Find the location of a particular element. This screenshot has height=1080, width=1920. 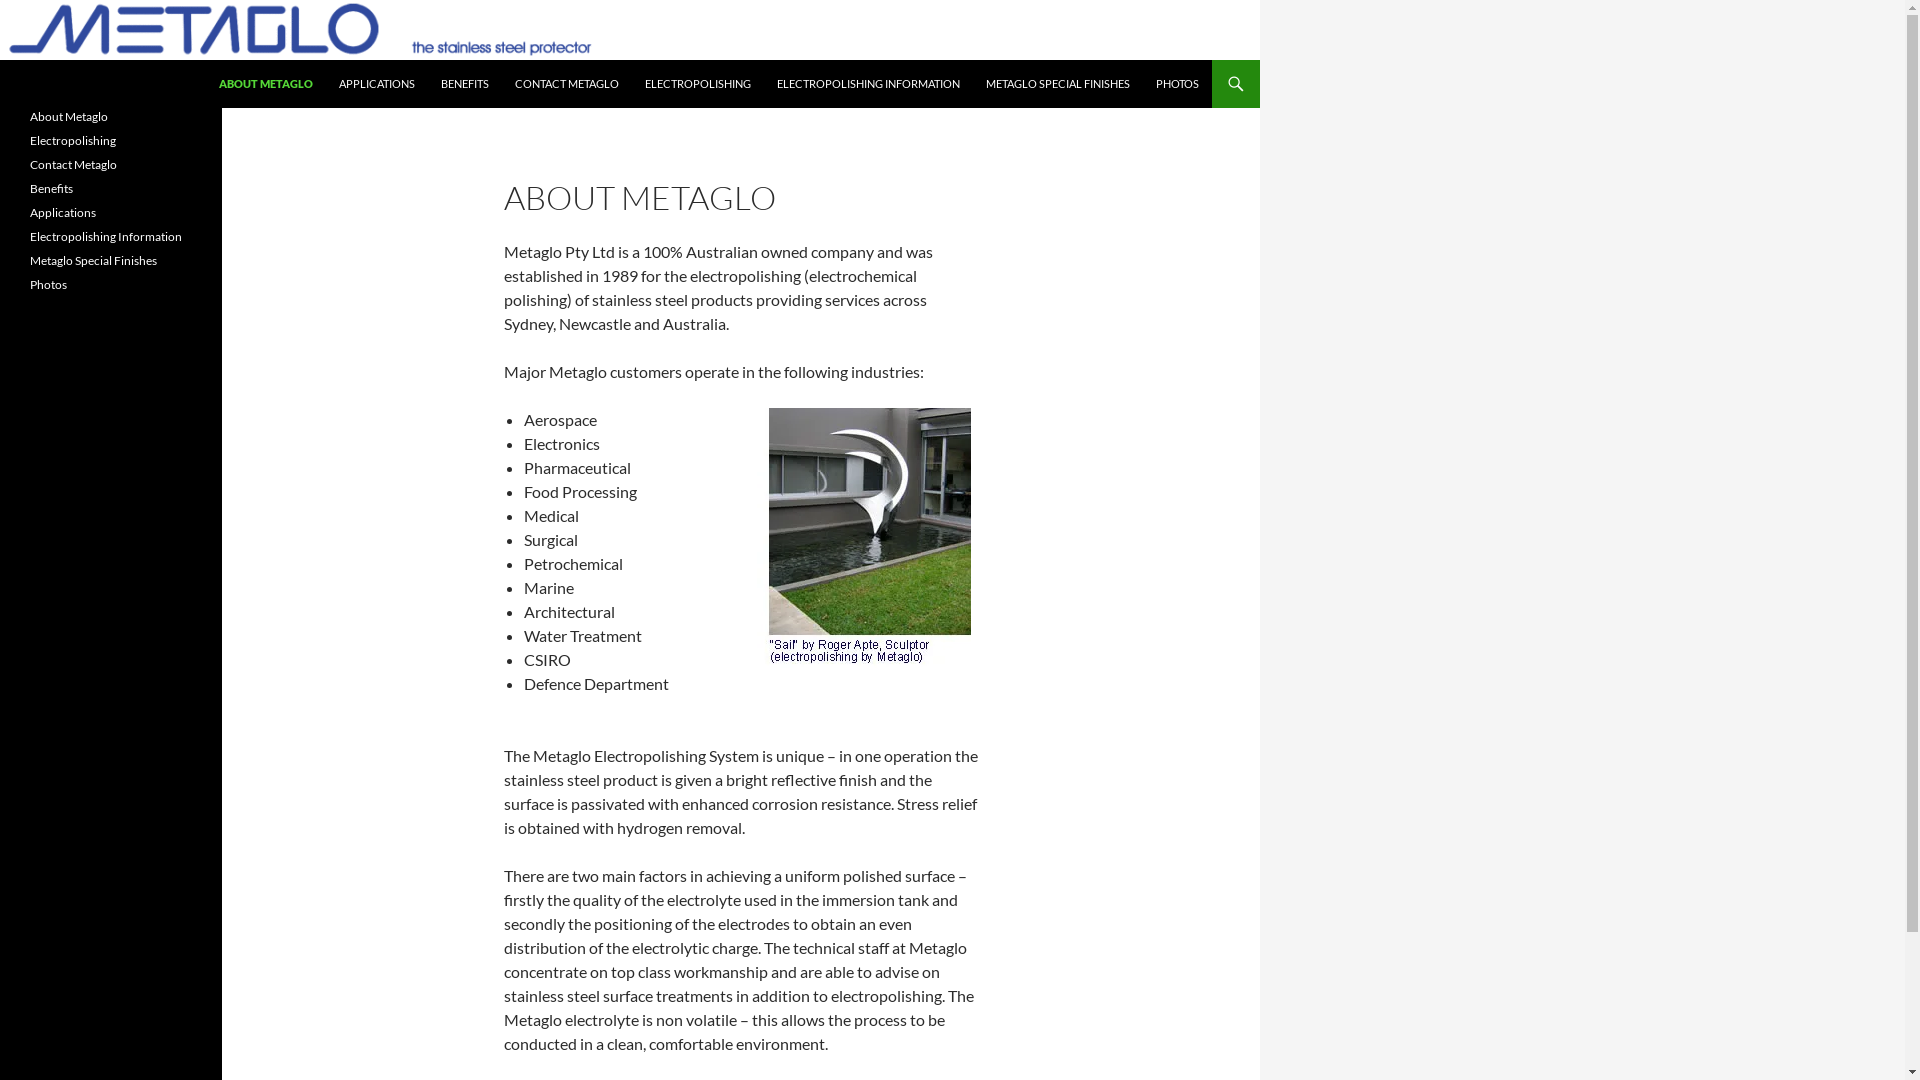

Search is located at coordinates (4, 60).